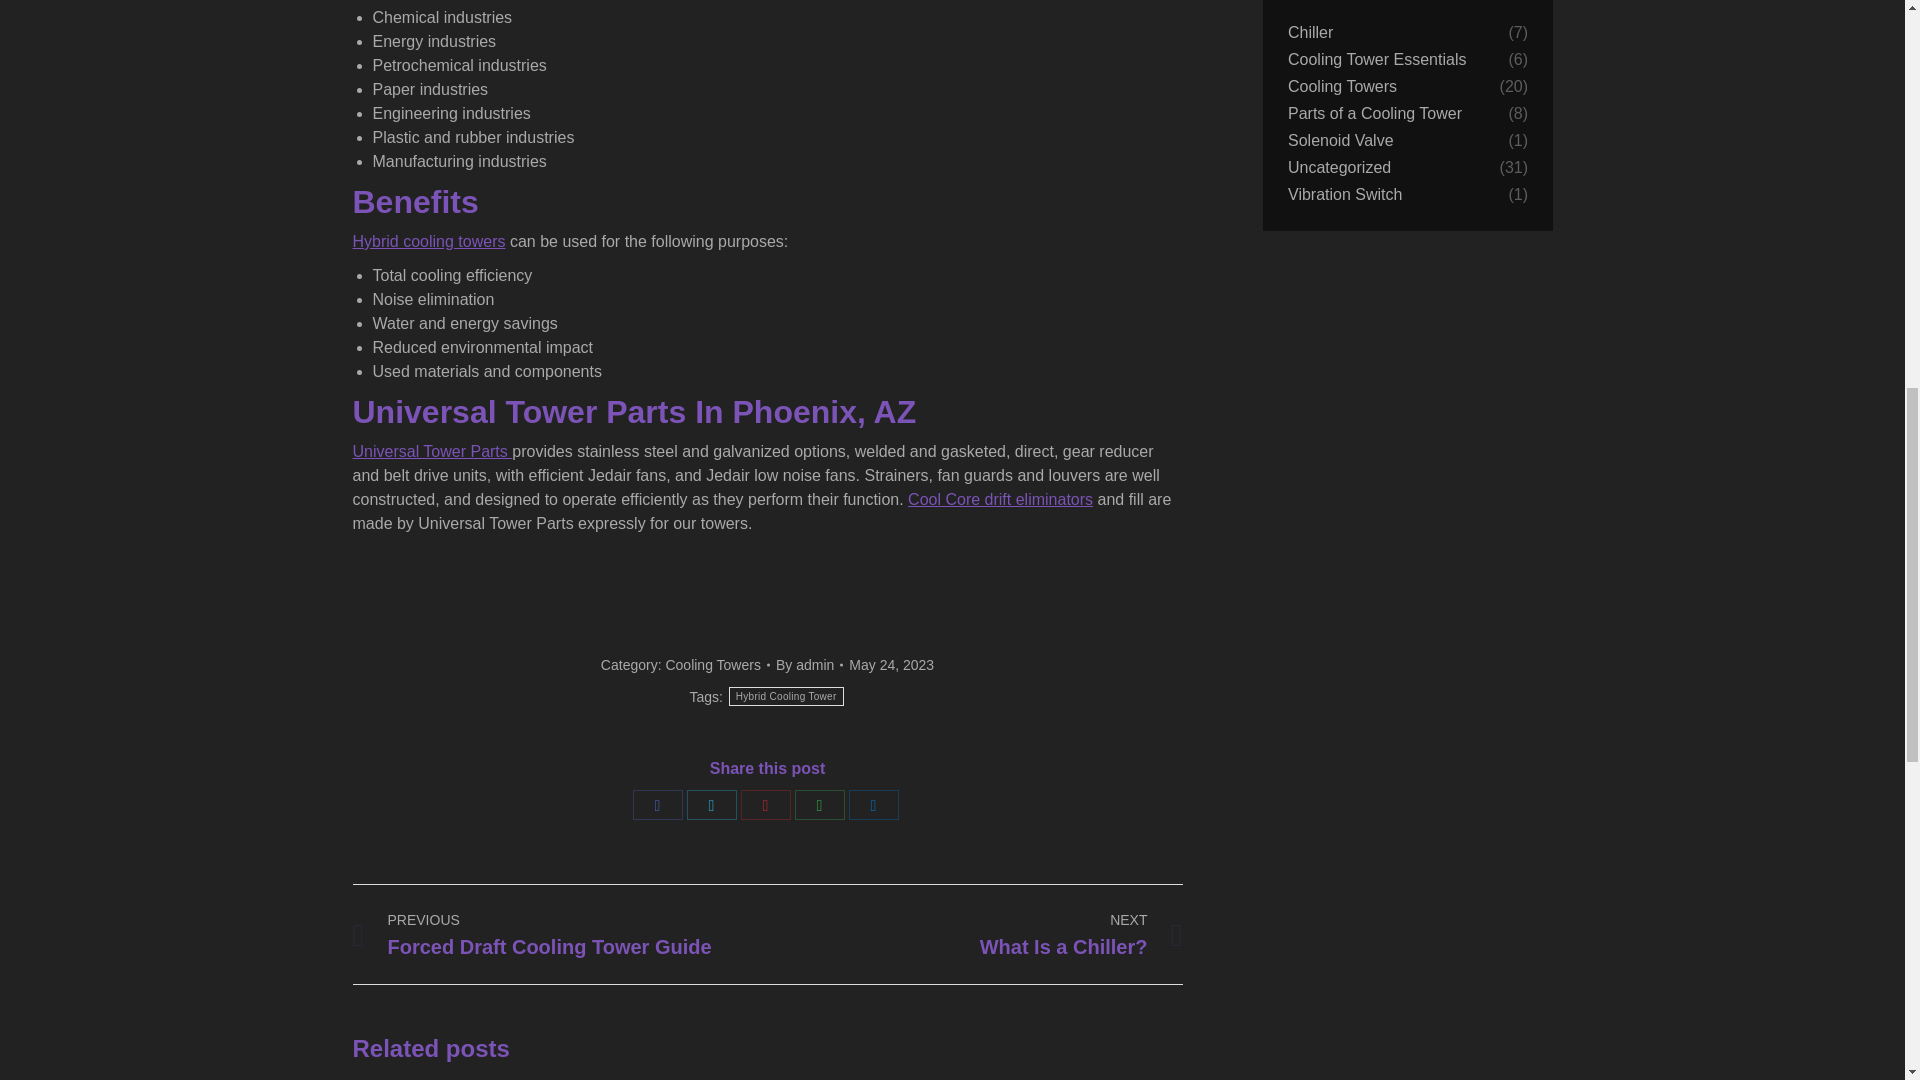 The height and width of the screenshot is (1080, 1920). Describe the element at coordinates (764, 804) in the screenshot. I see `Pinterest` at that location.